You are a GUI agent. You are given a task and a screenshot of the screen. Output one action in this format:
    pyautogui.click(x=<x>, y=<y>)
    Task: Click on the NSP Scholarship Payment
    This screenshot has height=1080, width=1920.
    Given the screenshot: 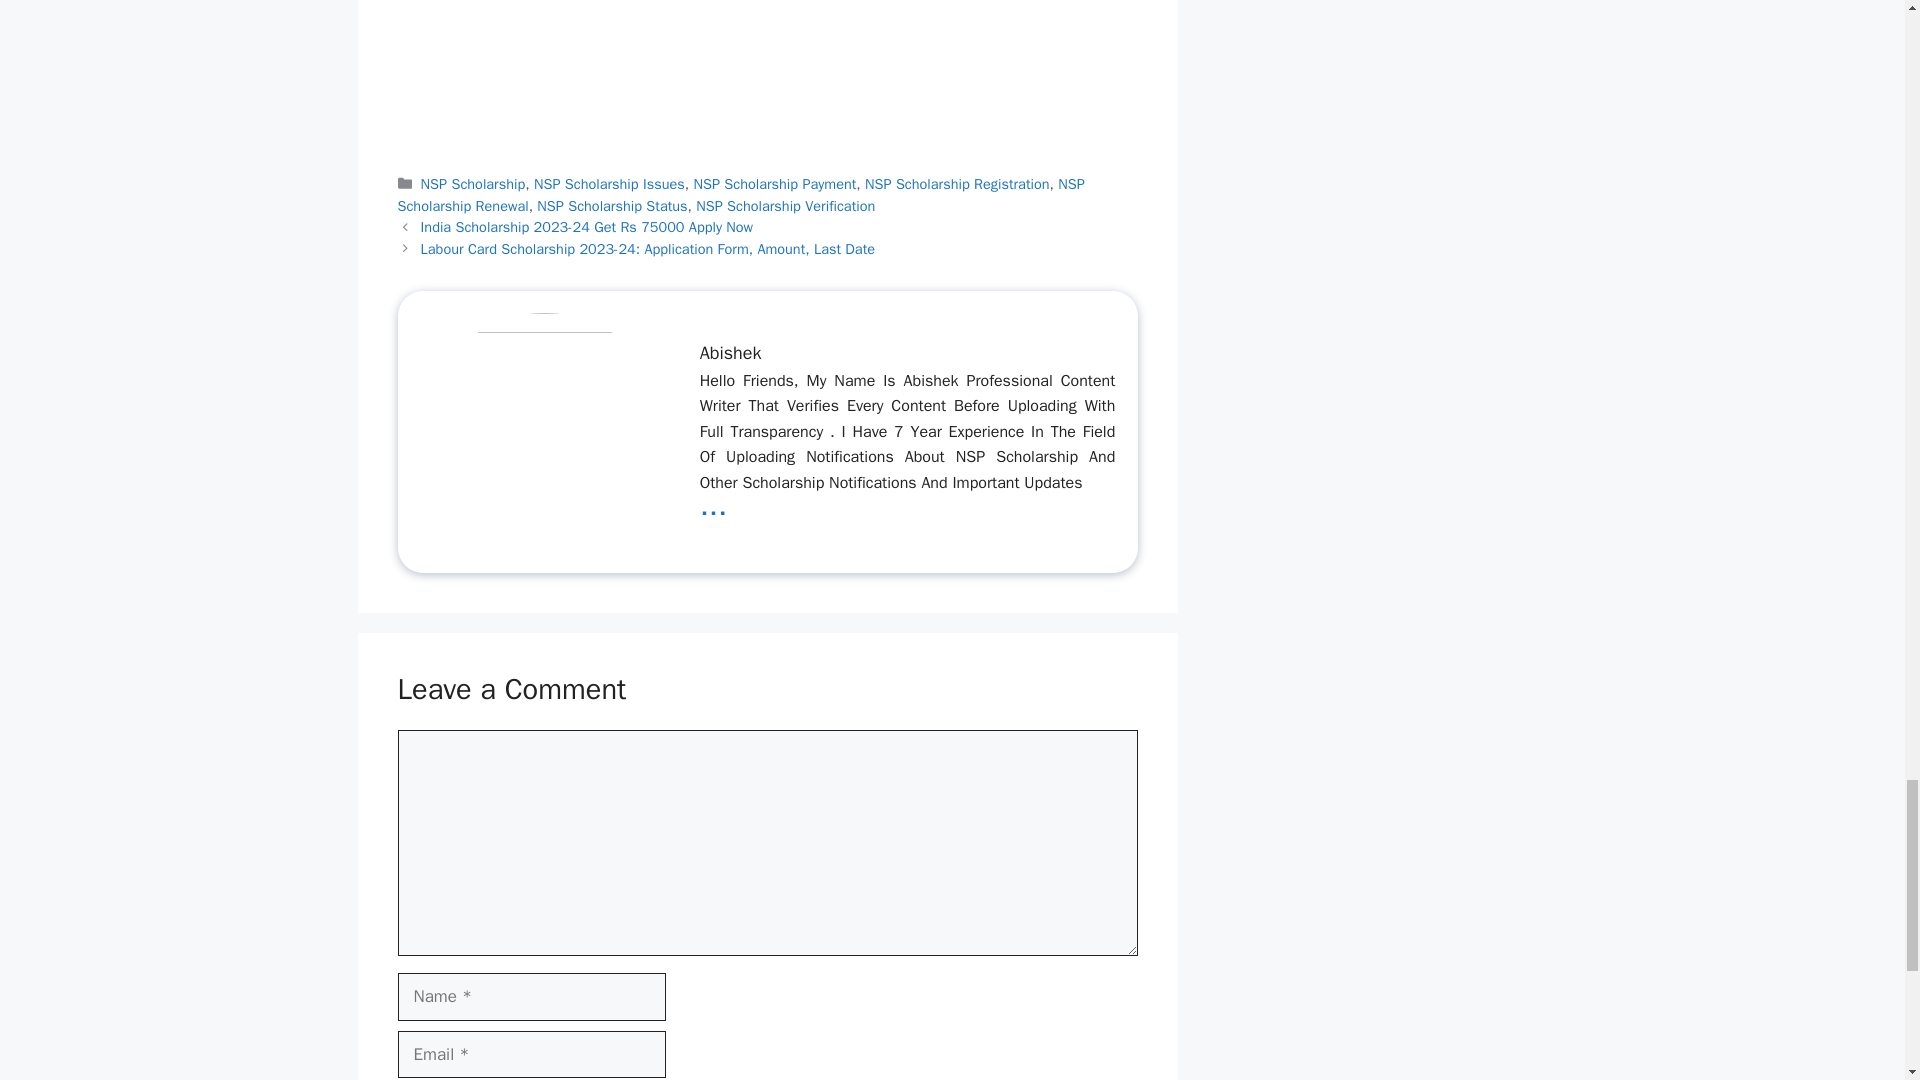 What is the action you would take?
    pyautogui.click(x=774, y=184)
    